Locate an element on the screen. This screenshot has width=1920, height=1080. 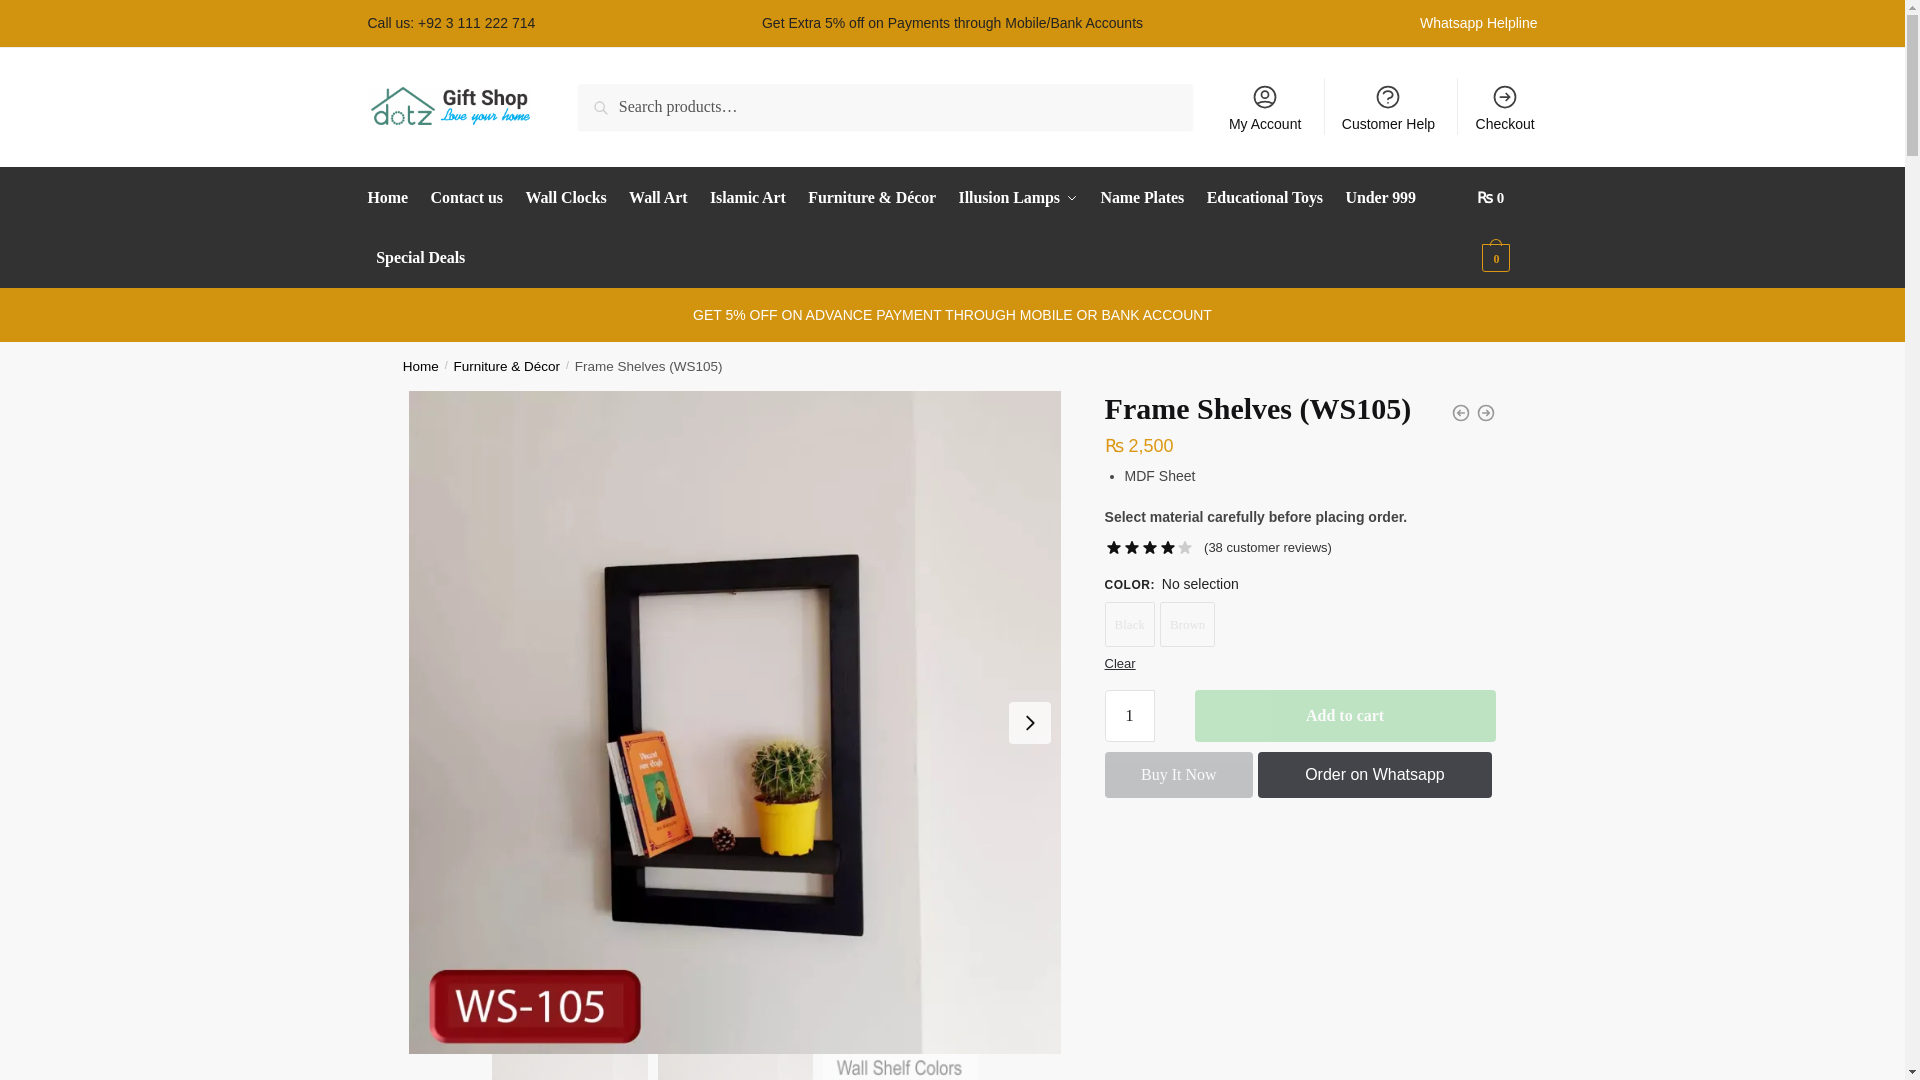
View your shopping cart is located at coordinates (1506, 228).